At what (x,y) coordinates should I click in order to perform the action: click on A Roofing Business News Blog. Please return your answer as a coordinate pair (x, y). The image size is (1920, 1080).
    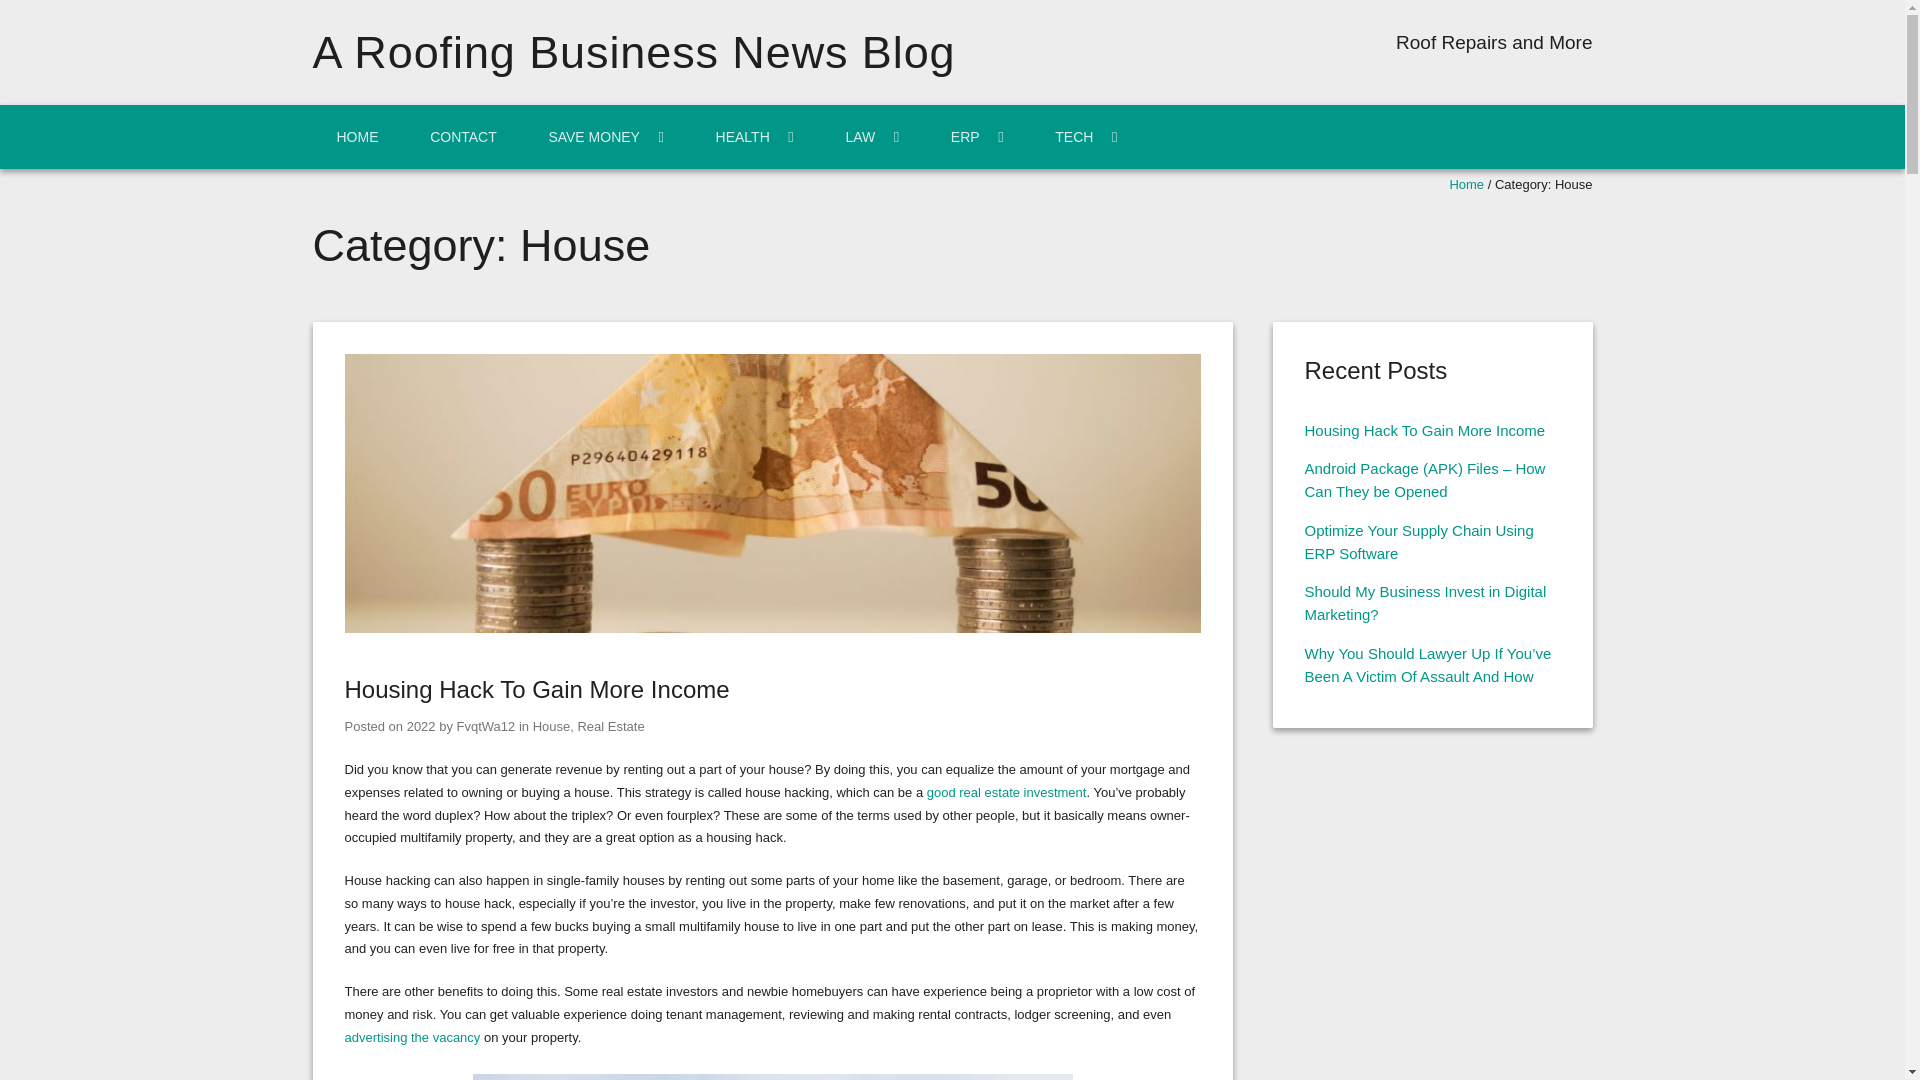
    Looking at the image, I should click on (632, 52).